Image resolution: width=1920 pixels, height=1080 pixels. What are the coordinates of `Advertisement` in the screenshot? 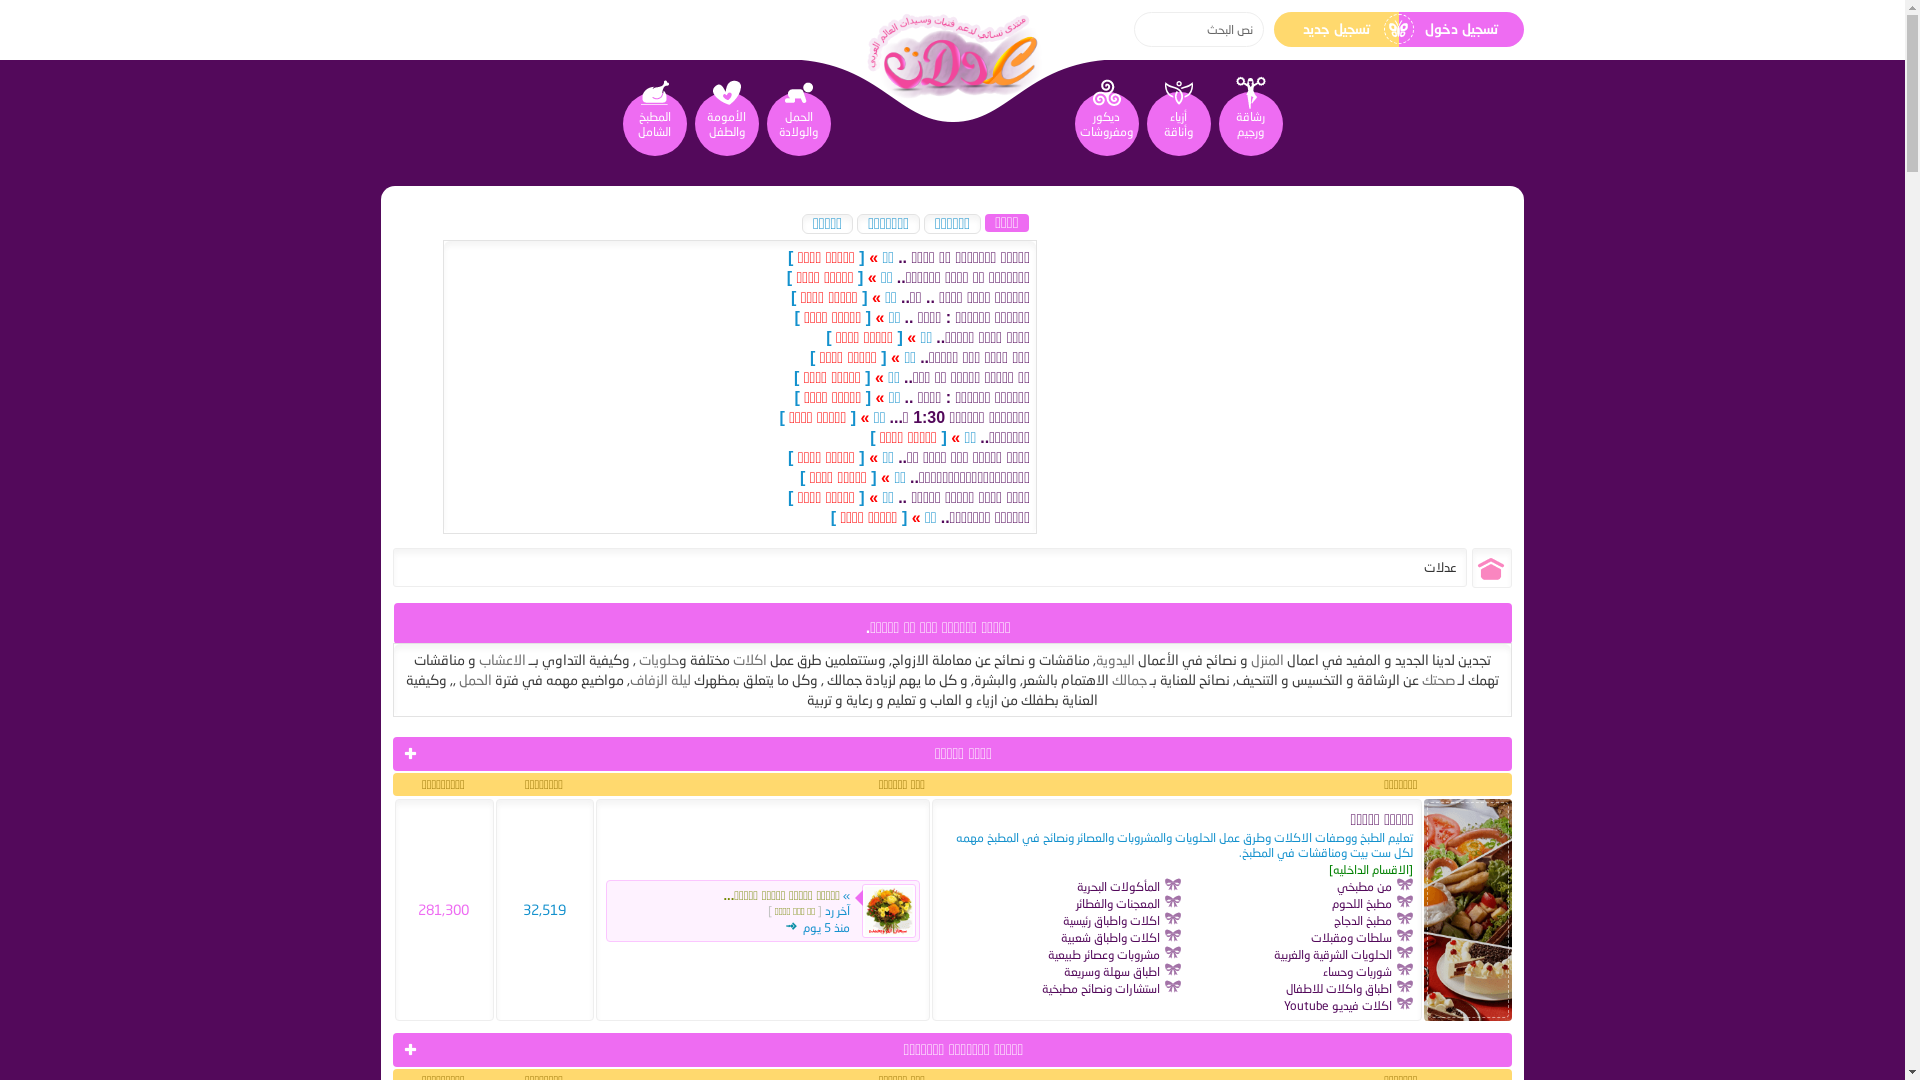 It's located at (1223, 381).